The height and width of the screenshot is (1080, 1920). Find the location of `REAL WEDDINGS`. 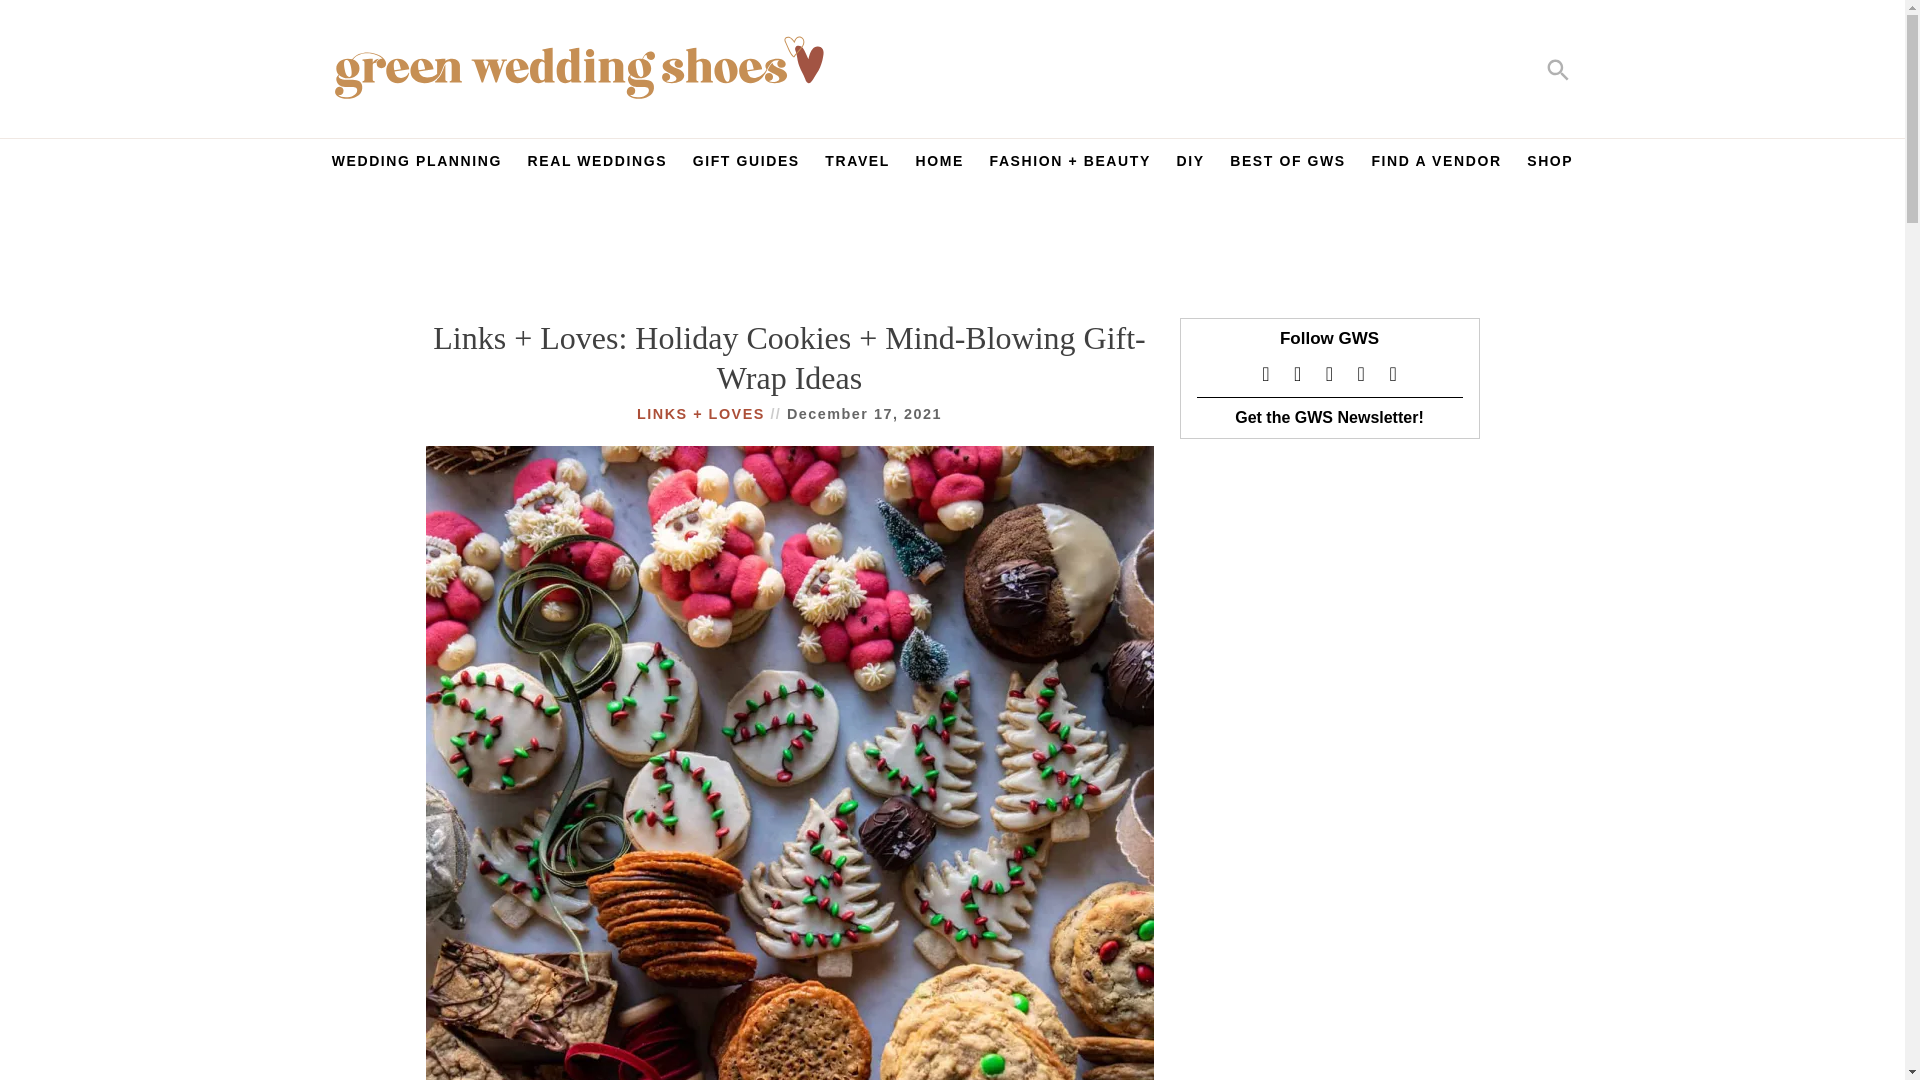

REAL WEDDINGS is located at coordinates (597, 166).